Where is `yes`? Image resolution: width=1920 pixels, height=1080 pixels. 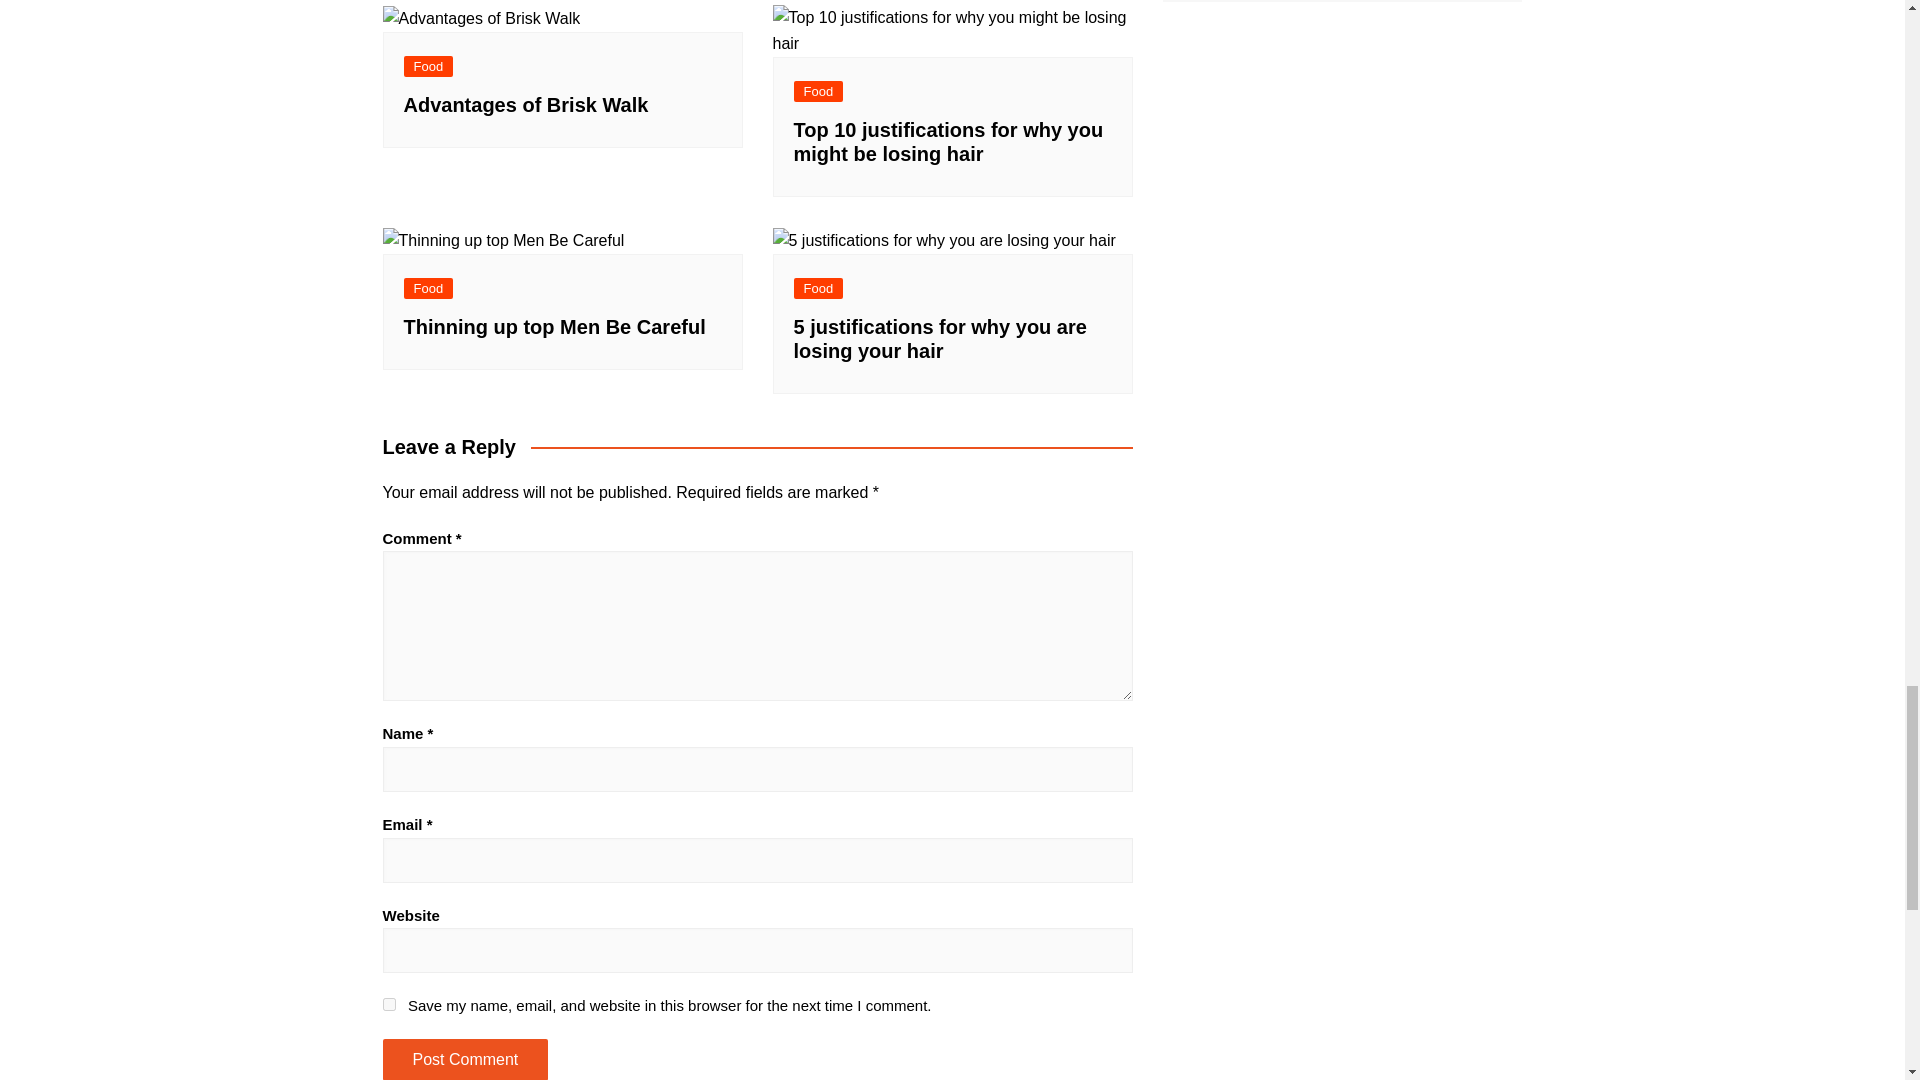 yes is located at coordinates (388, 1004).